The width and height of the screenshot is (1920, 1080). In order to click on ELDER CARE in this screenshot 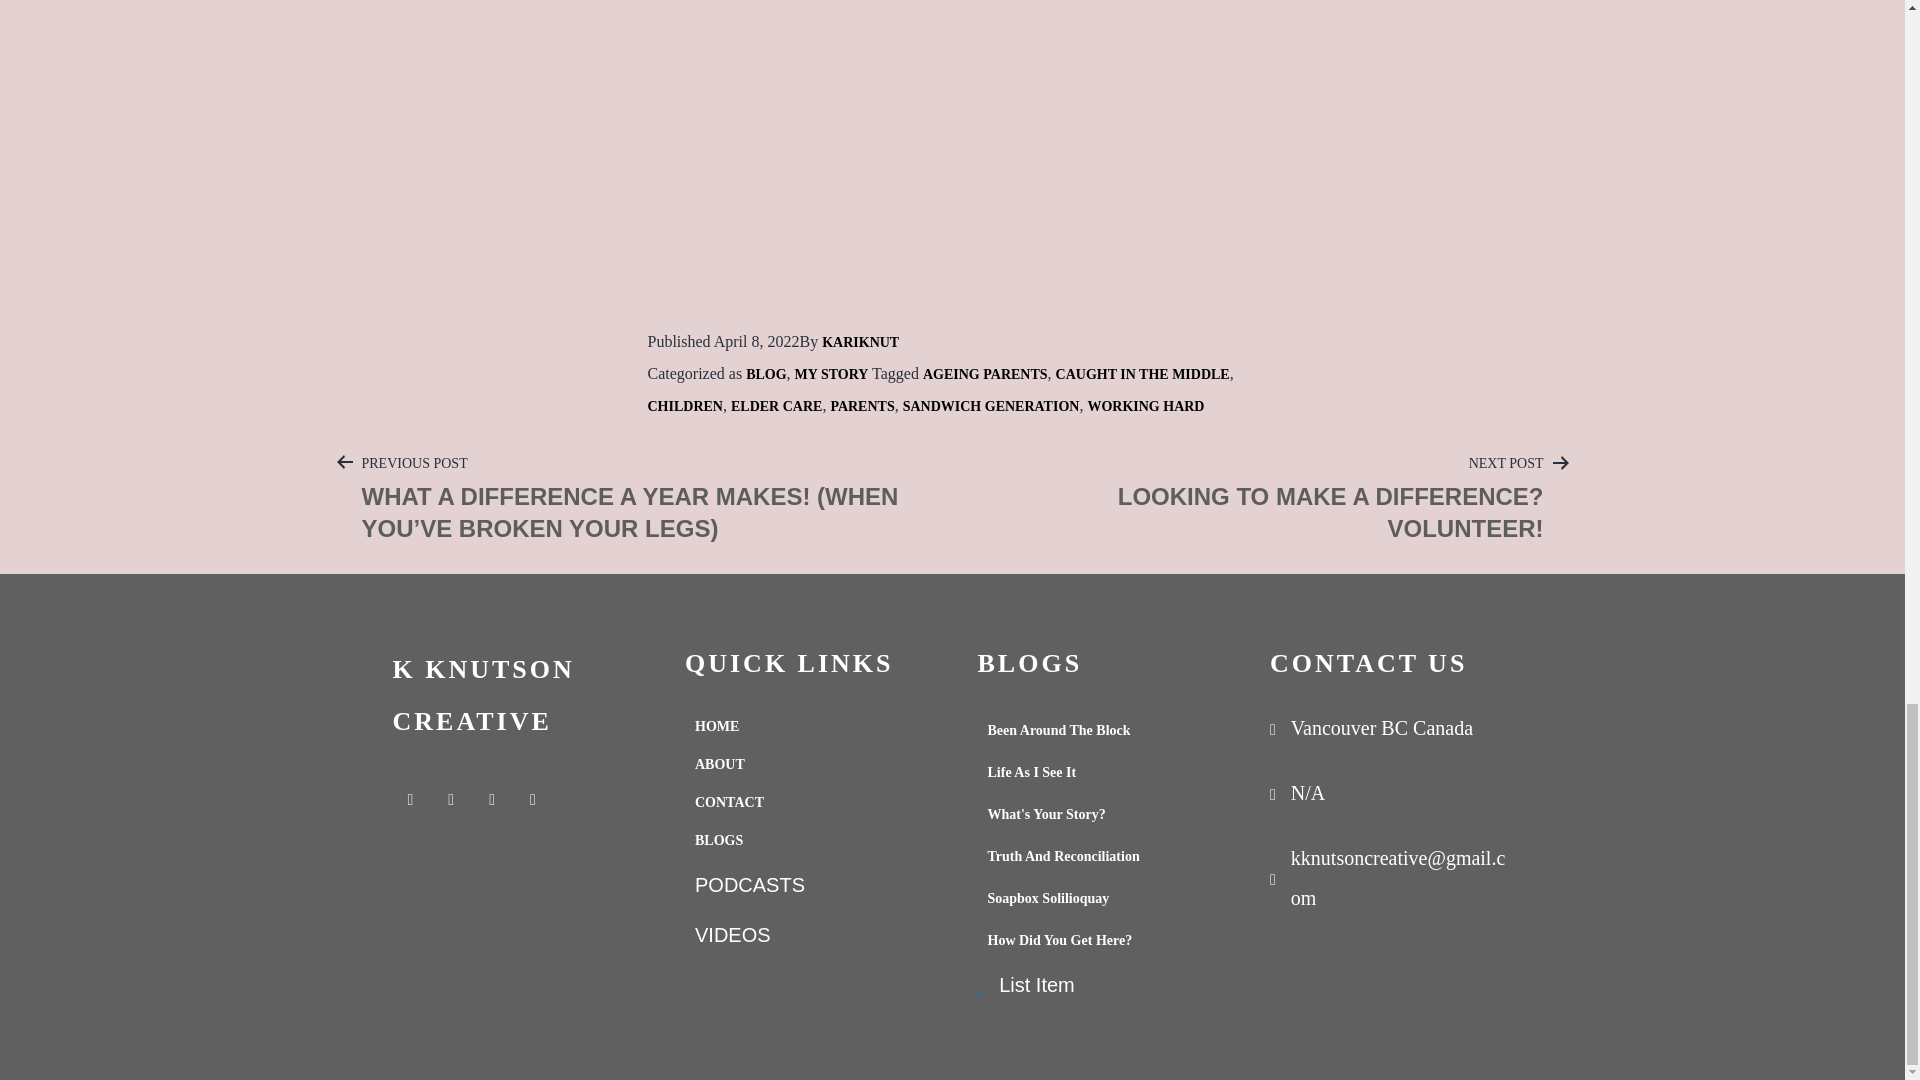, I will do `click(776, 406)`.